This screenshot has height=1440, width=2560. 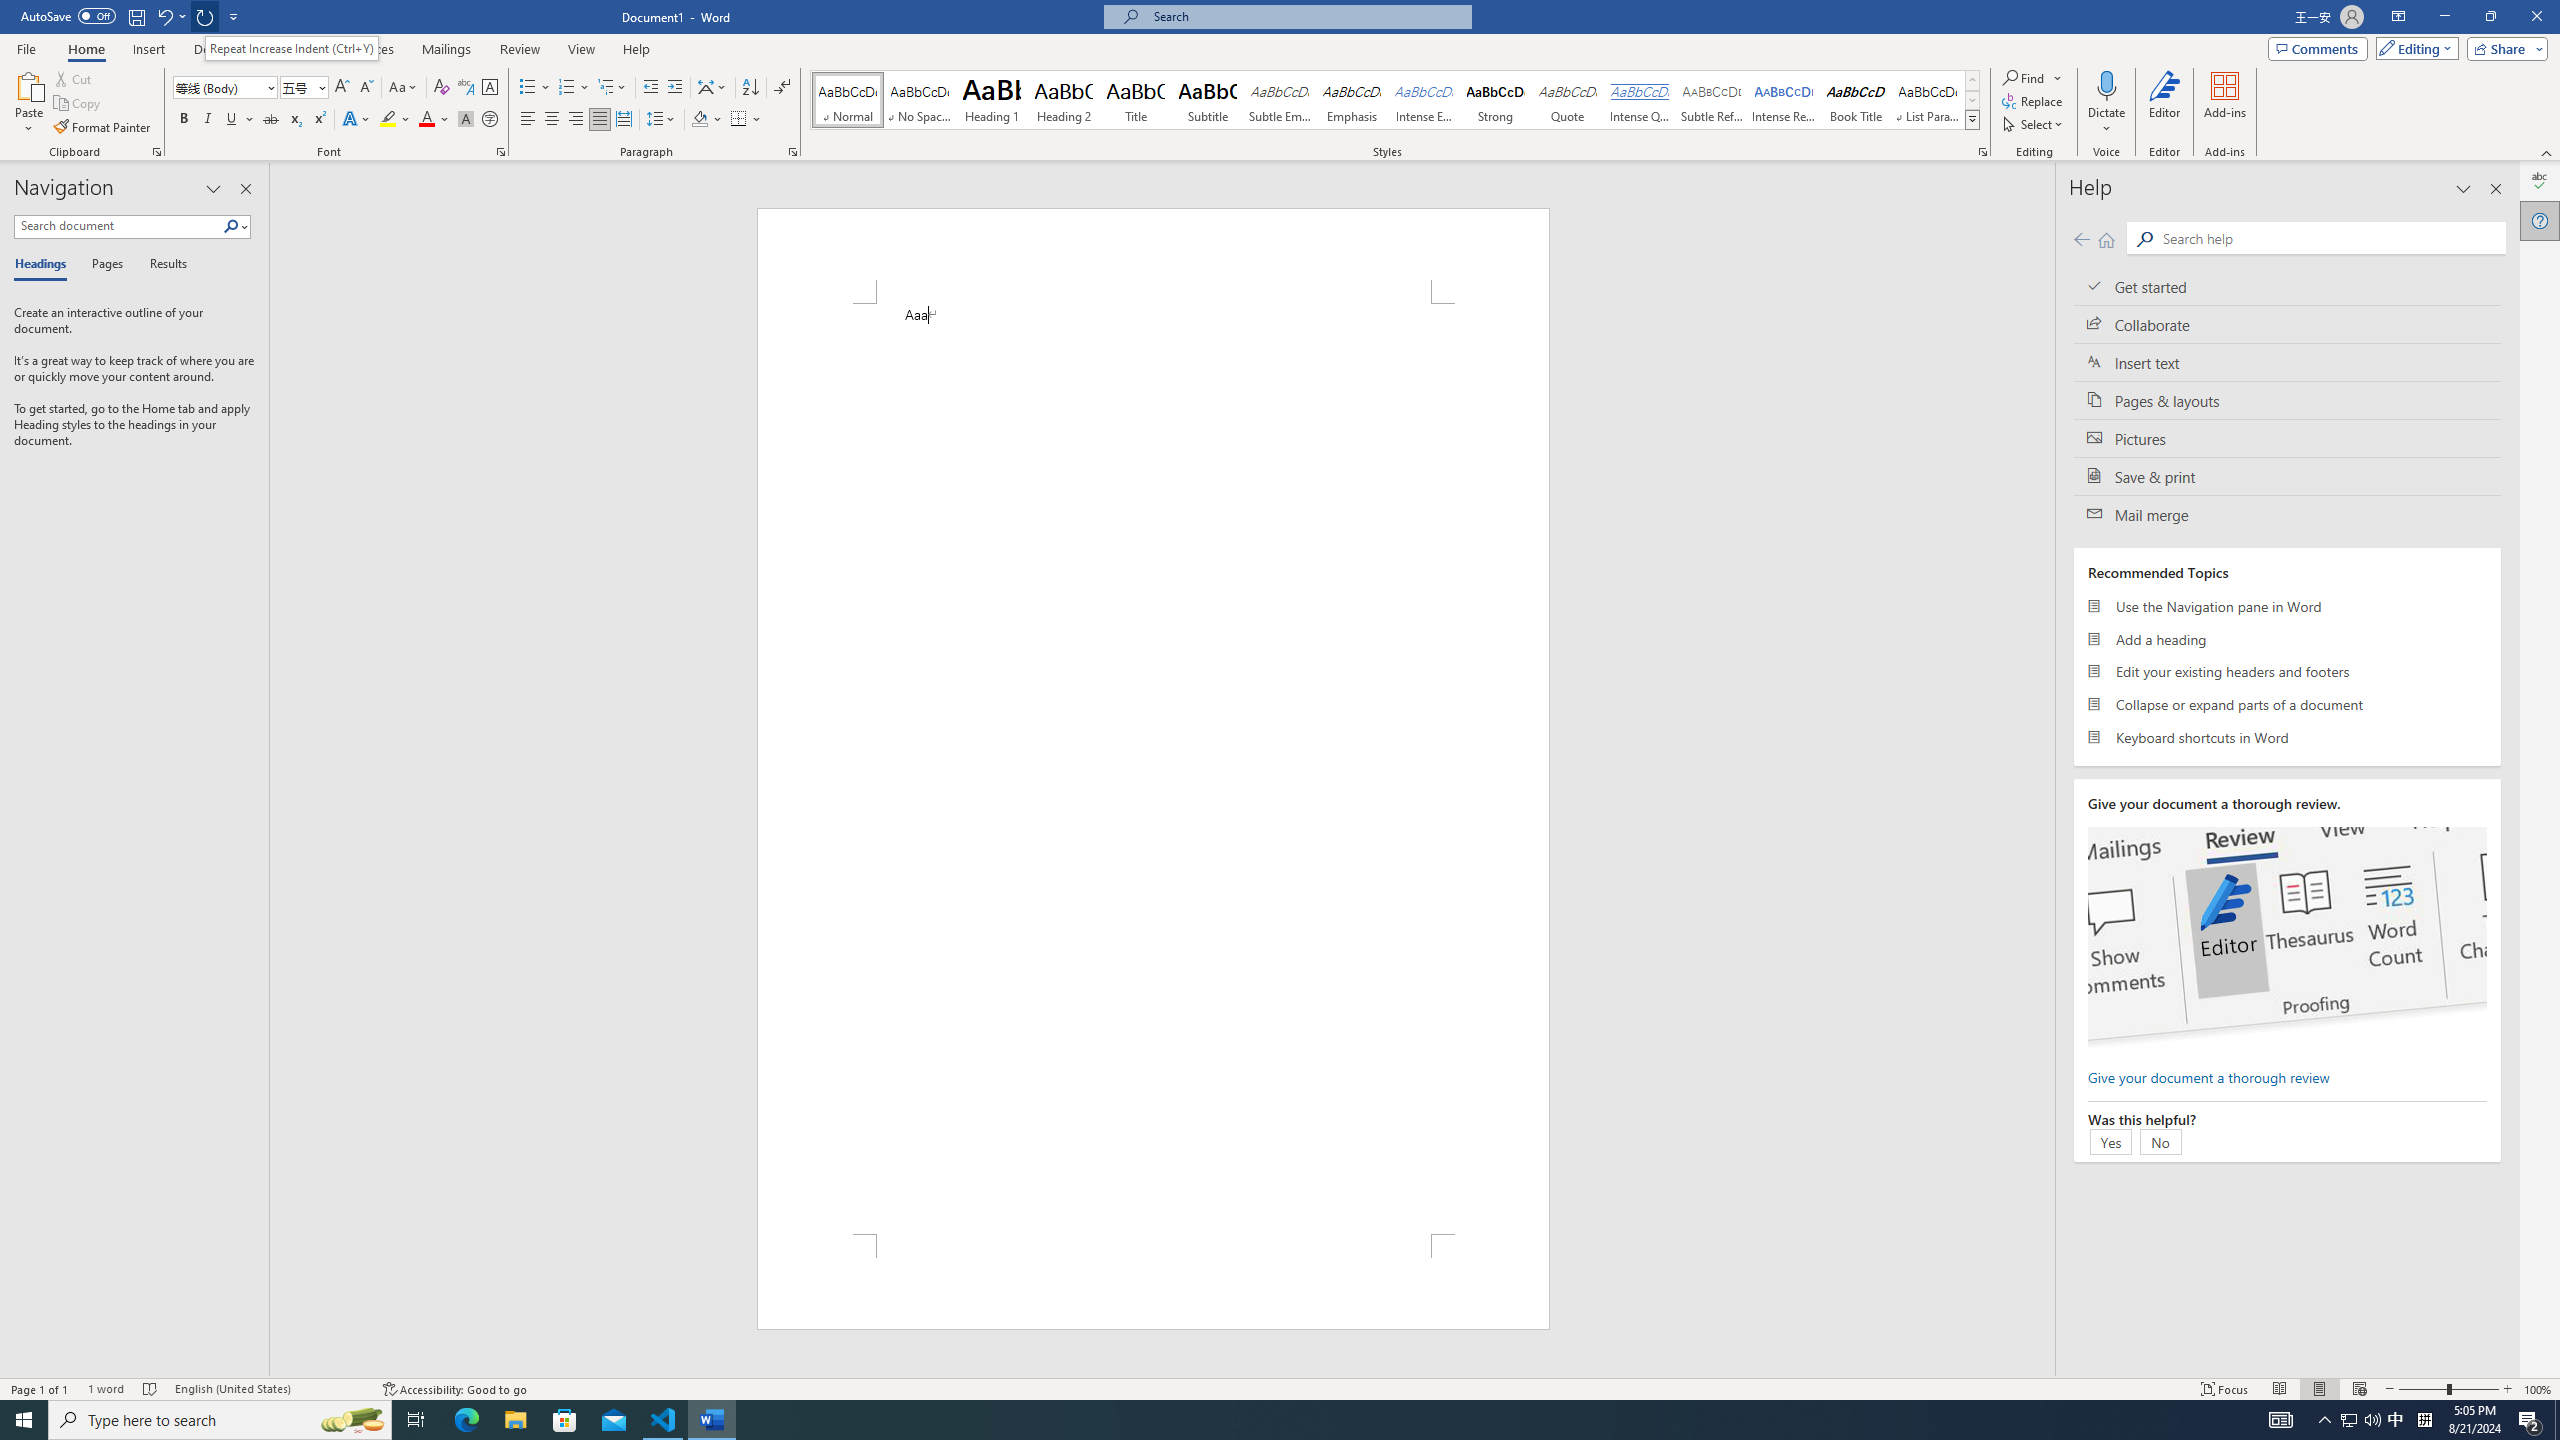 I want to click on Title, so click(x=1136, y=100).